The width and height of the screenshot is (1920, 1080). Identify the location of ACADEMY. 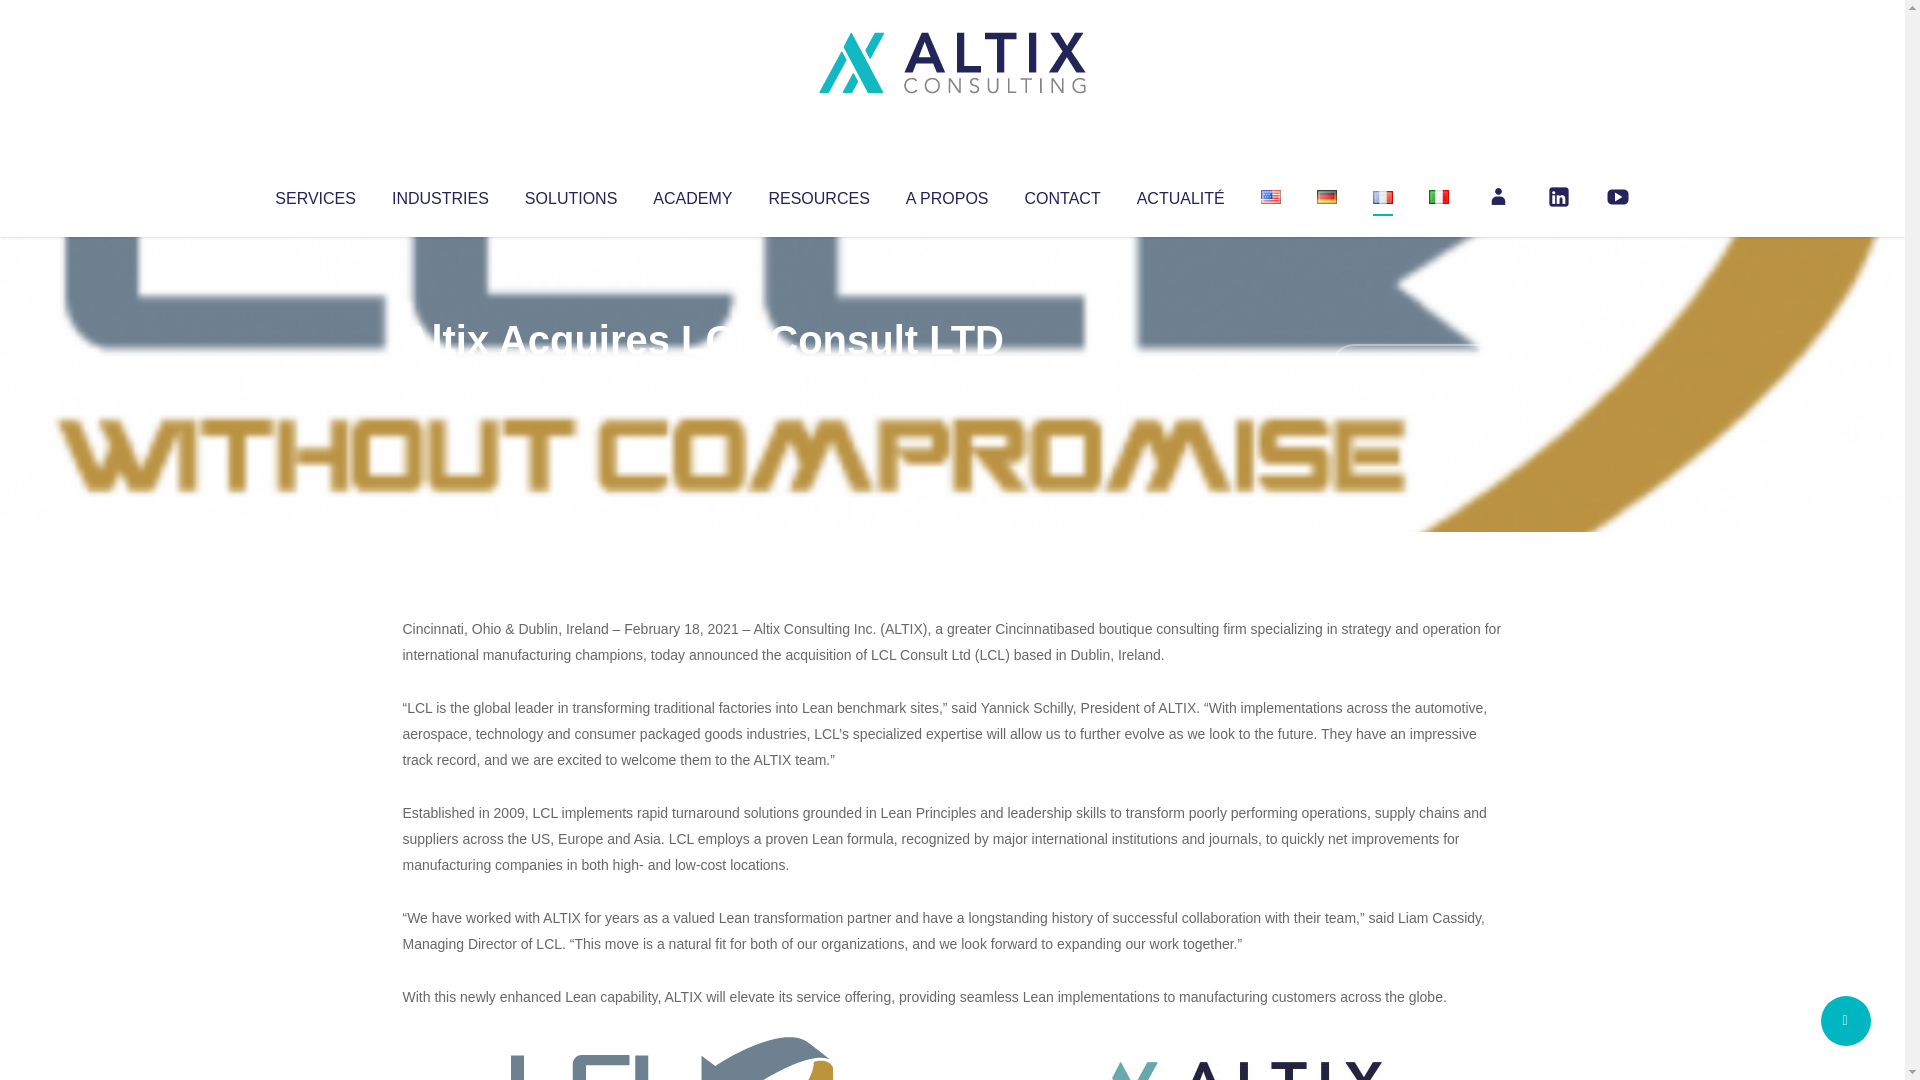
(692, 194).